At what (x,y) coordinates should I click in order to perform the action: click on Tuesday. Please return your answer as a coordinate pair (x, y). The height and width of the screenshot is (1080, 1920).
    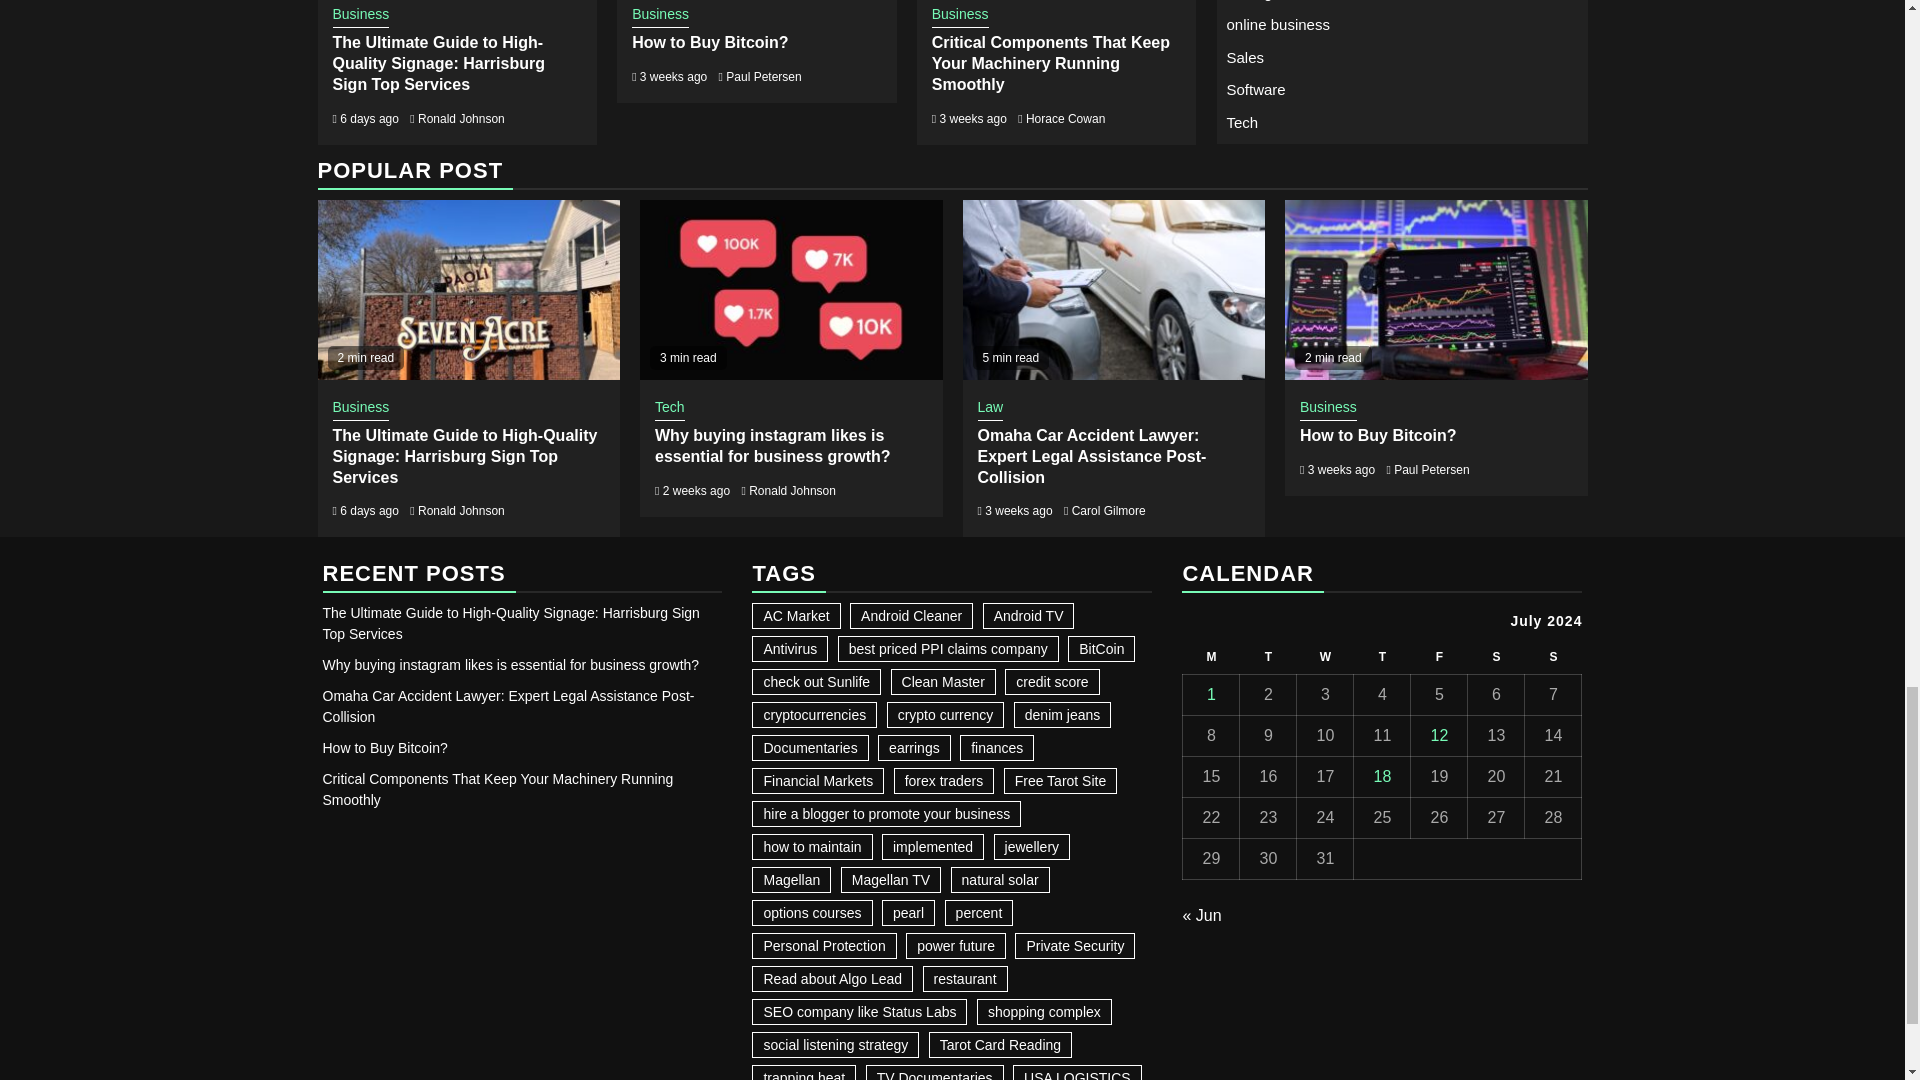
    Looking at the image, I should click on (1268, 658).